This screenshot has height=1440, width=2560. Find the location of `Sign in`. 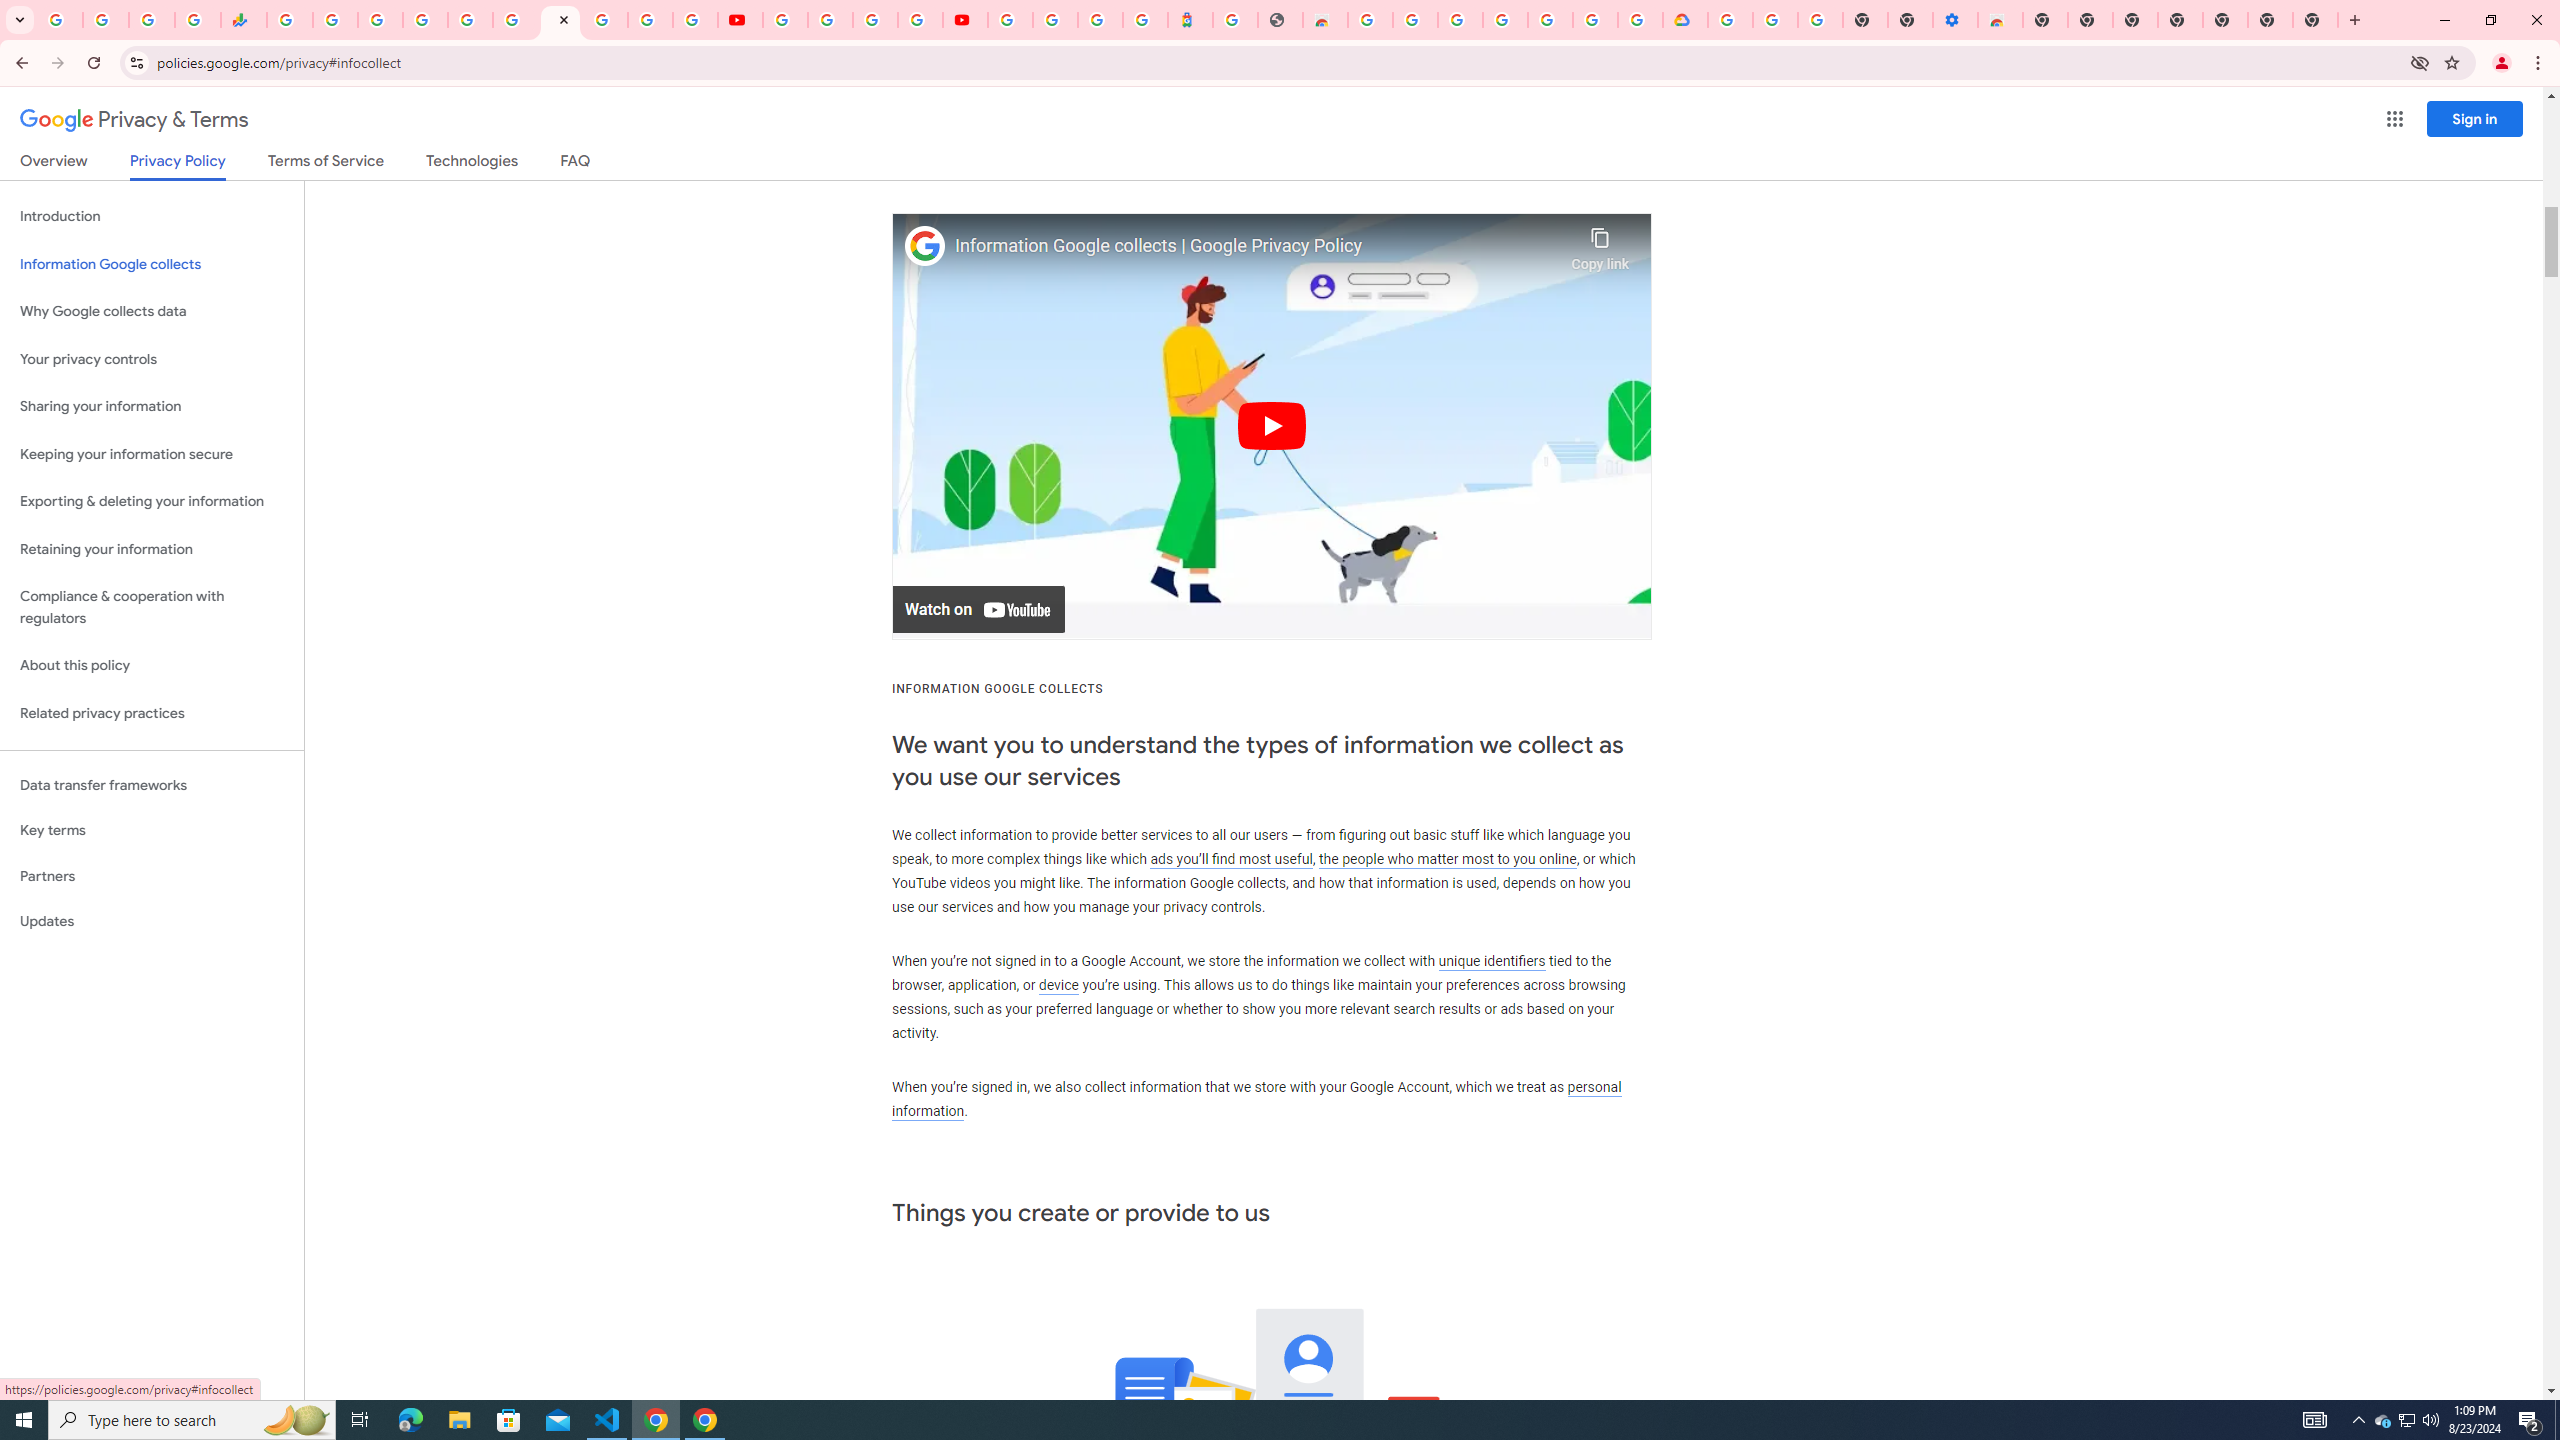

Sign in is located at coordinates (2475, 118).